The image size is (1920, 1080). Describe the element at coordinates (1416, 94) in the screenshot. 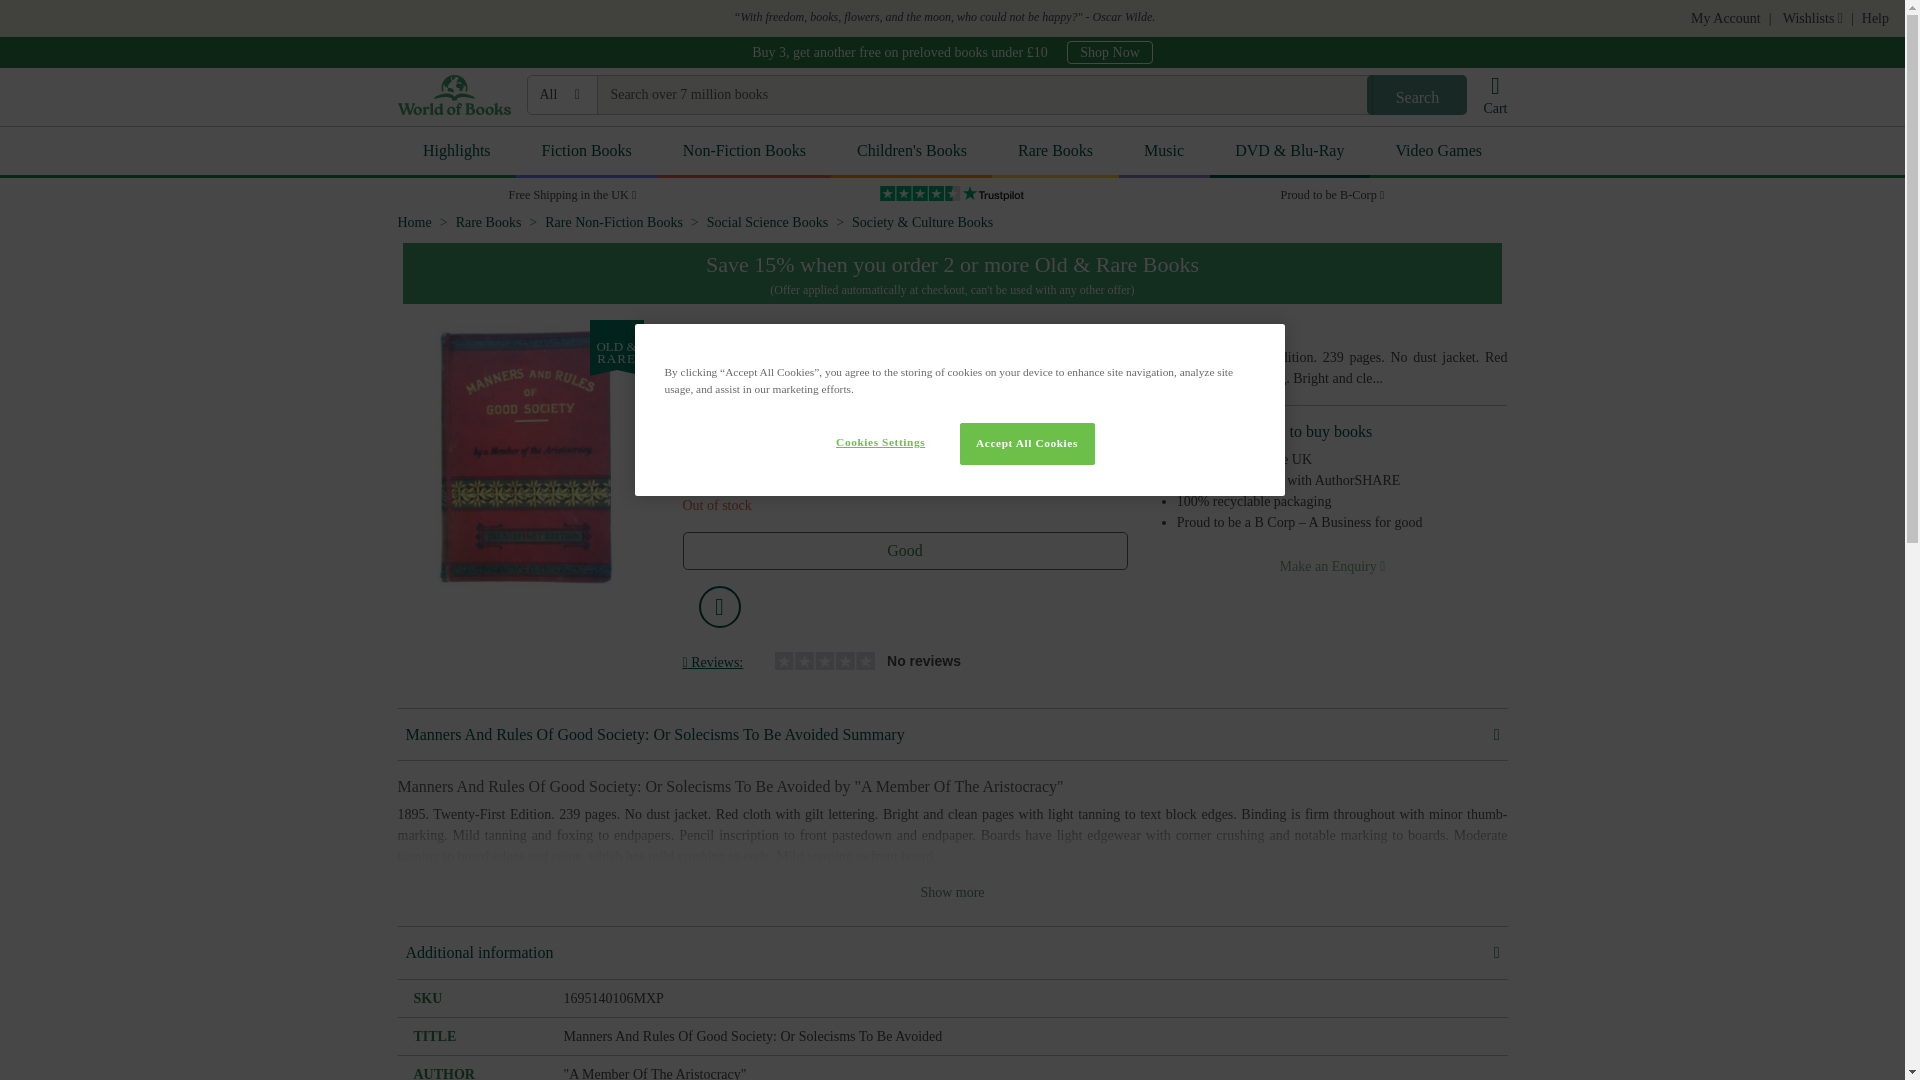

I see `Search` at that location.